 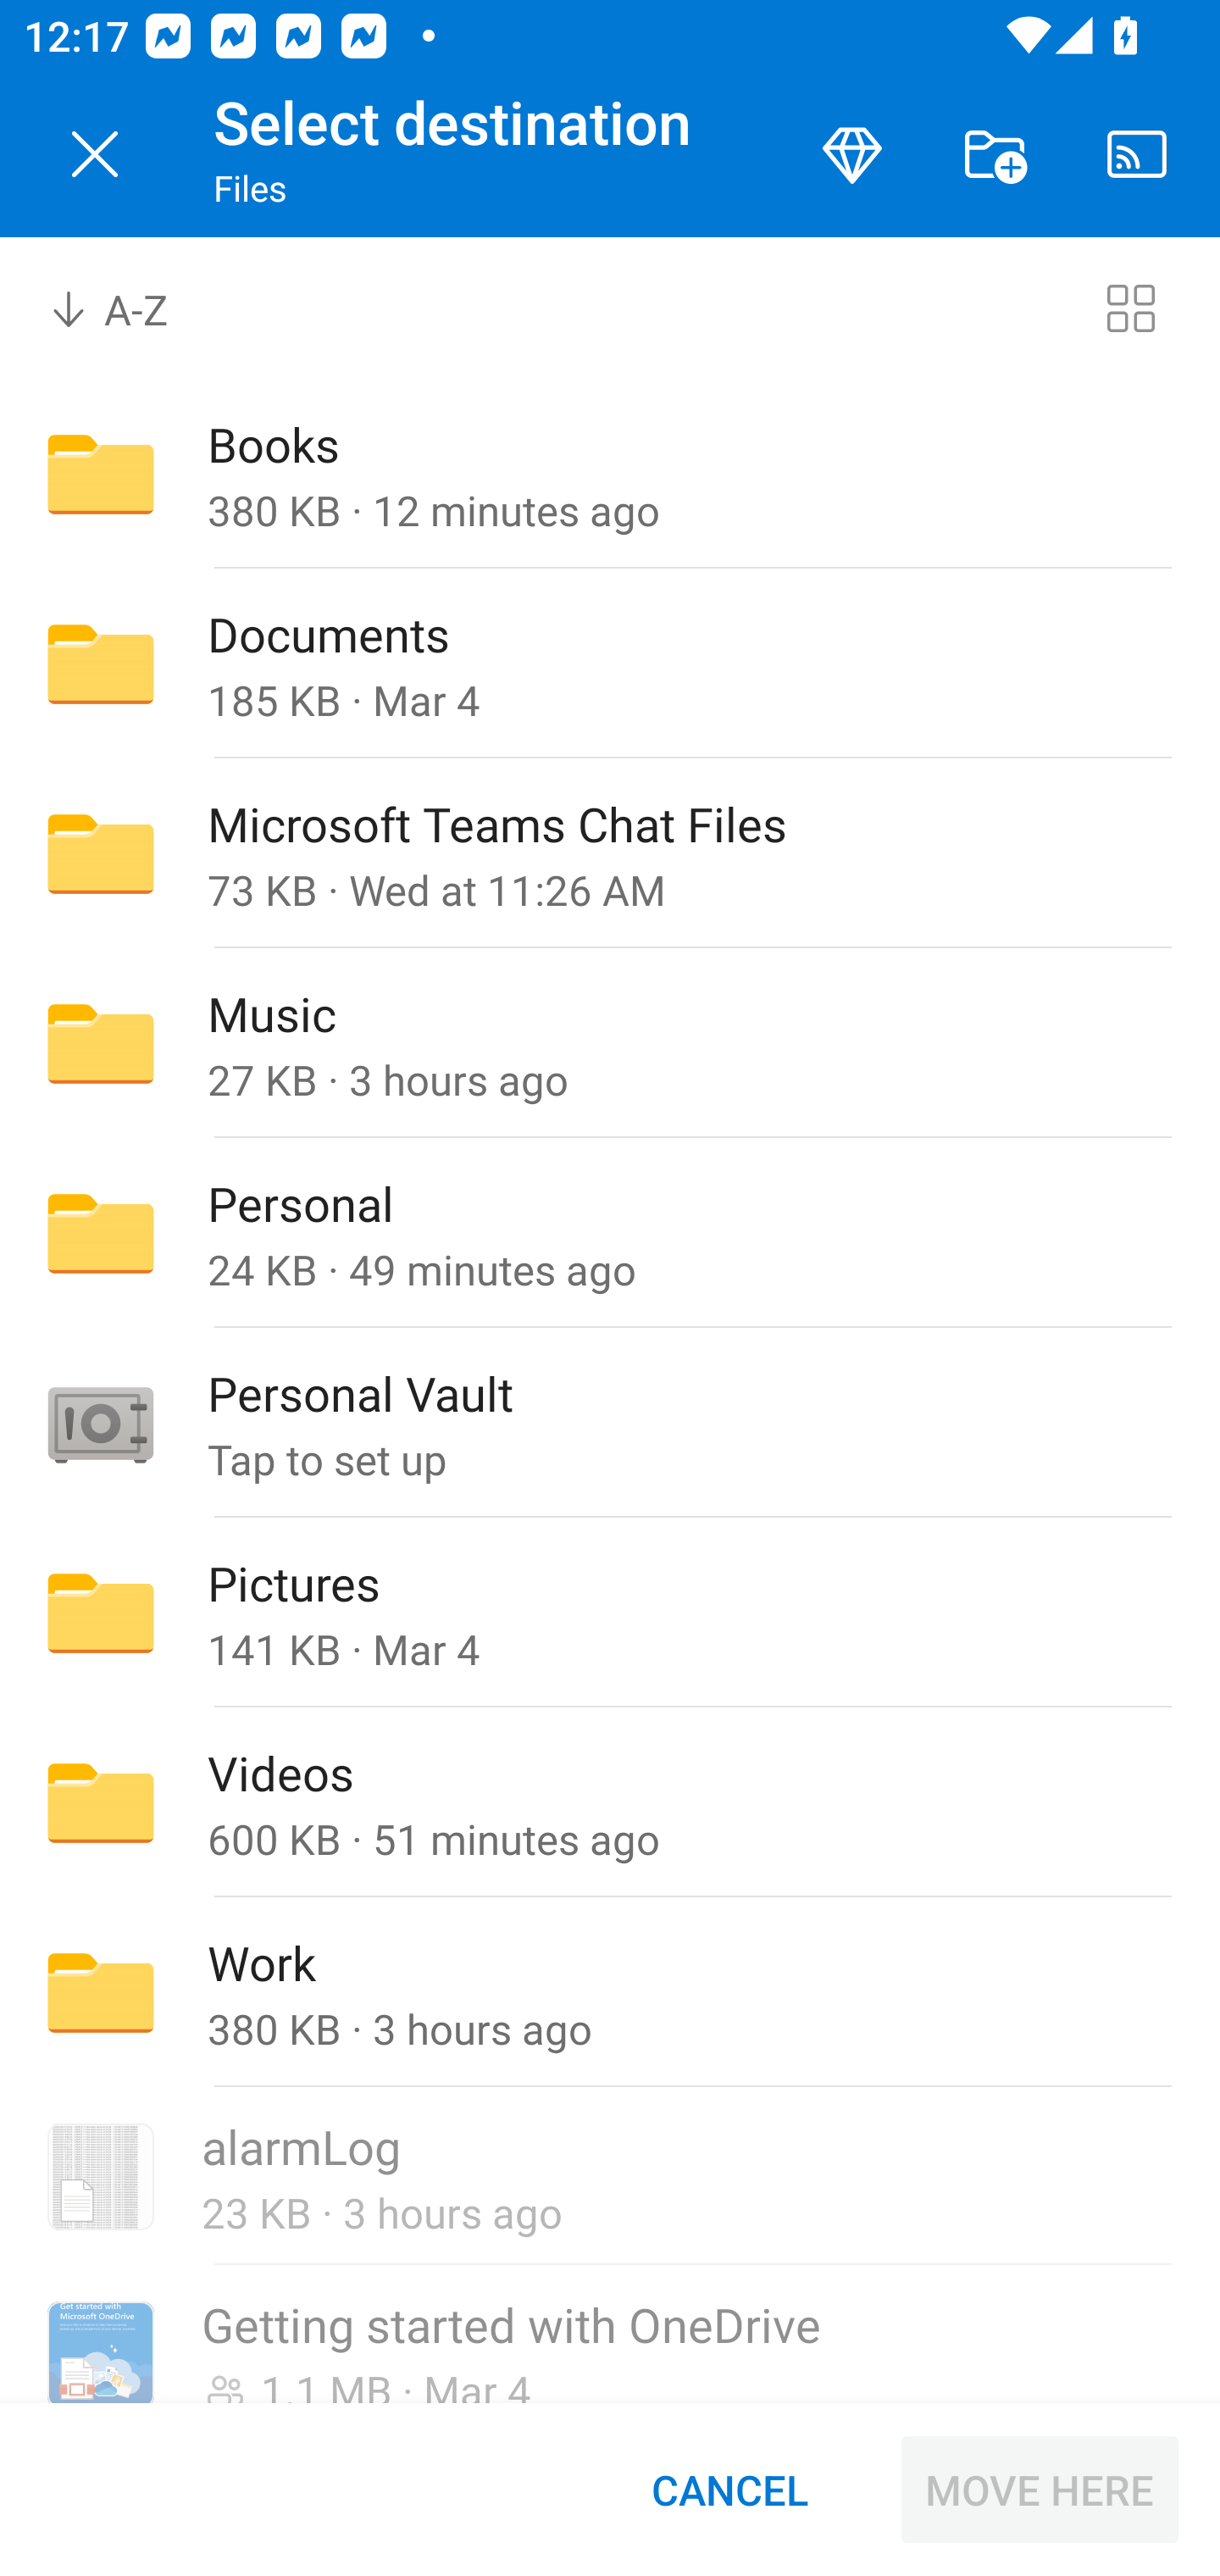 What do you see at coordinates (610, 2178) in the screenshot?
I see `Document alarmLog 23 KB · 3 hours ago` at bounding box center [610, 2178].